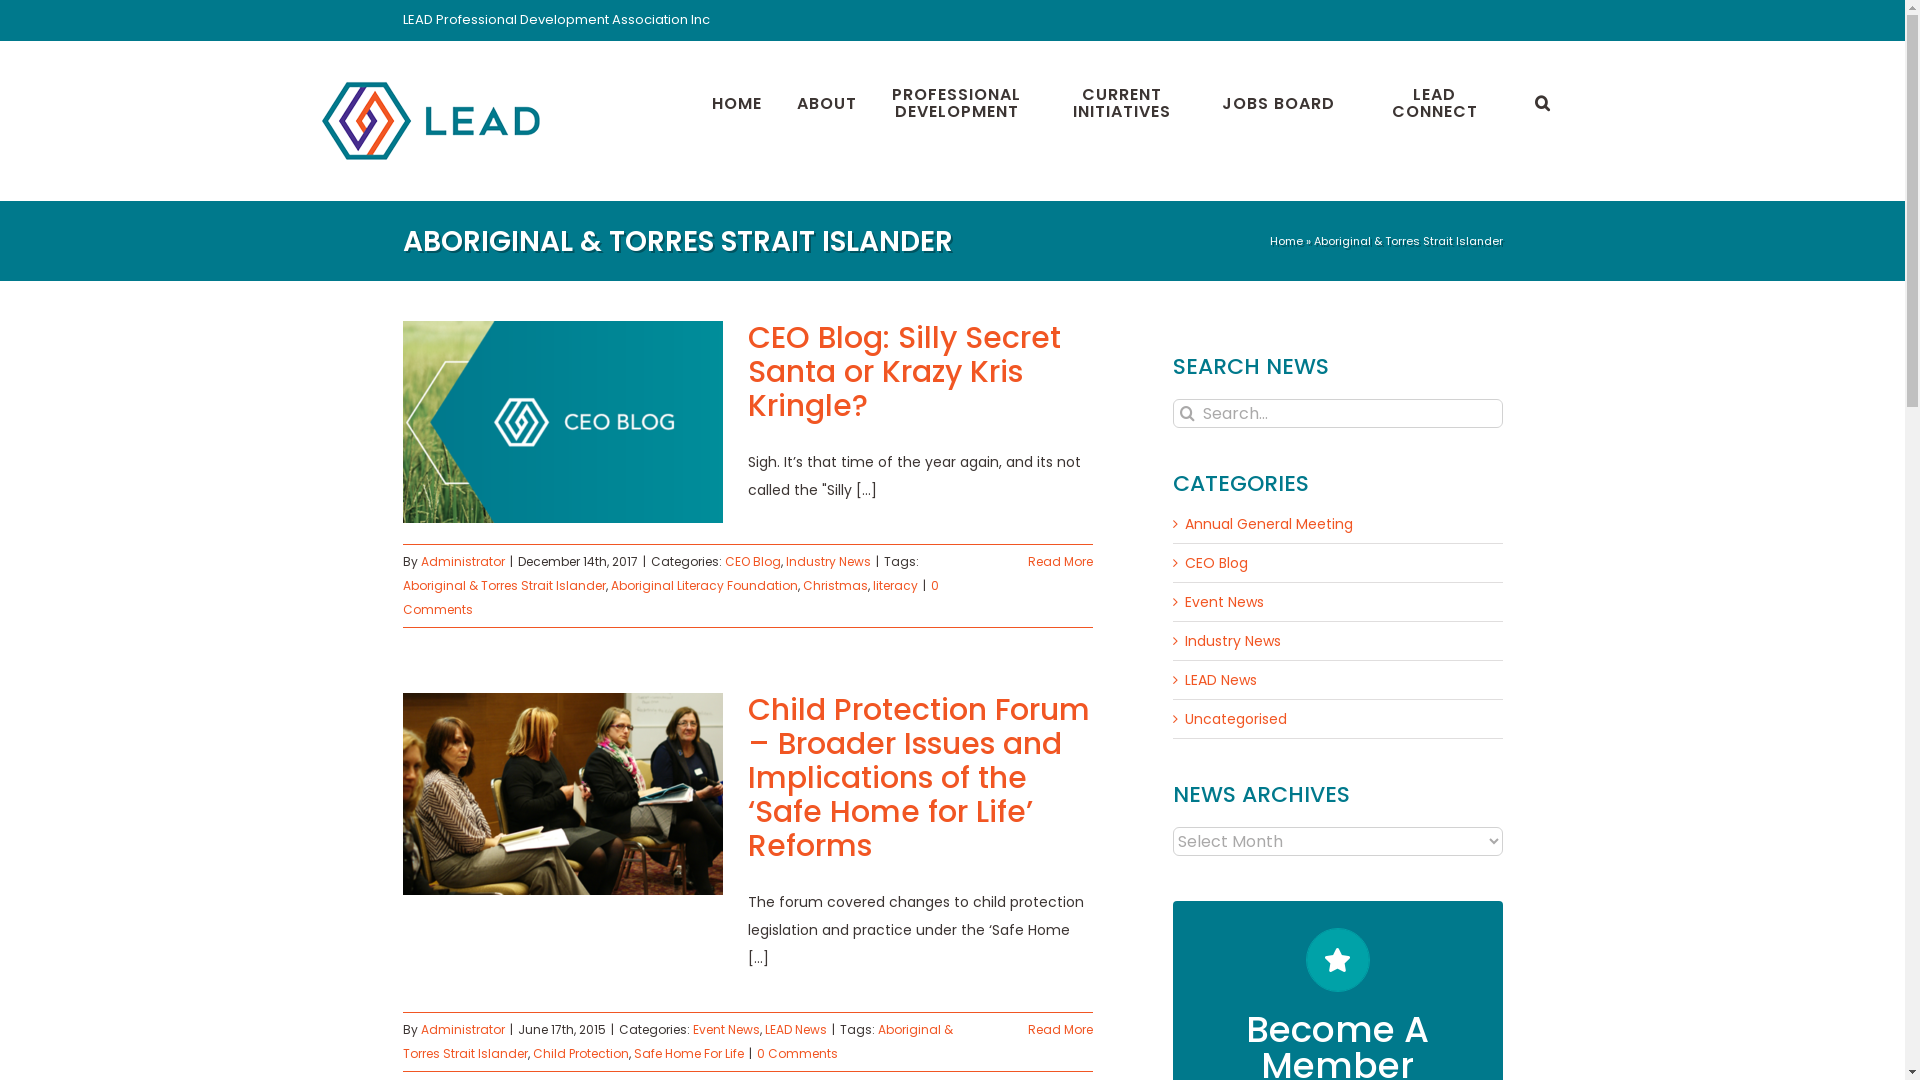 The width and height of the screenshot is (1920, 1080). What do you see at coordinates (1121, 100) in the screenshot?
I see `CURRENT INITIATIVES` at bounding box center [1121, 100].